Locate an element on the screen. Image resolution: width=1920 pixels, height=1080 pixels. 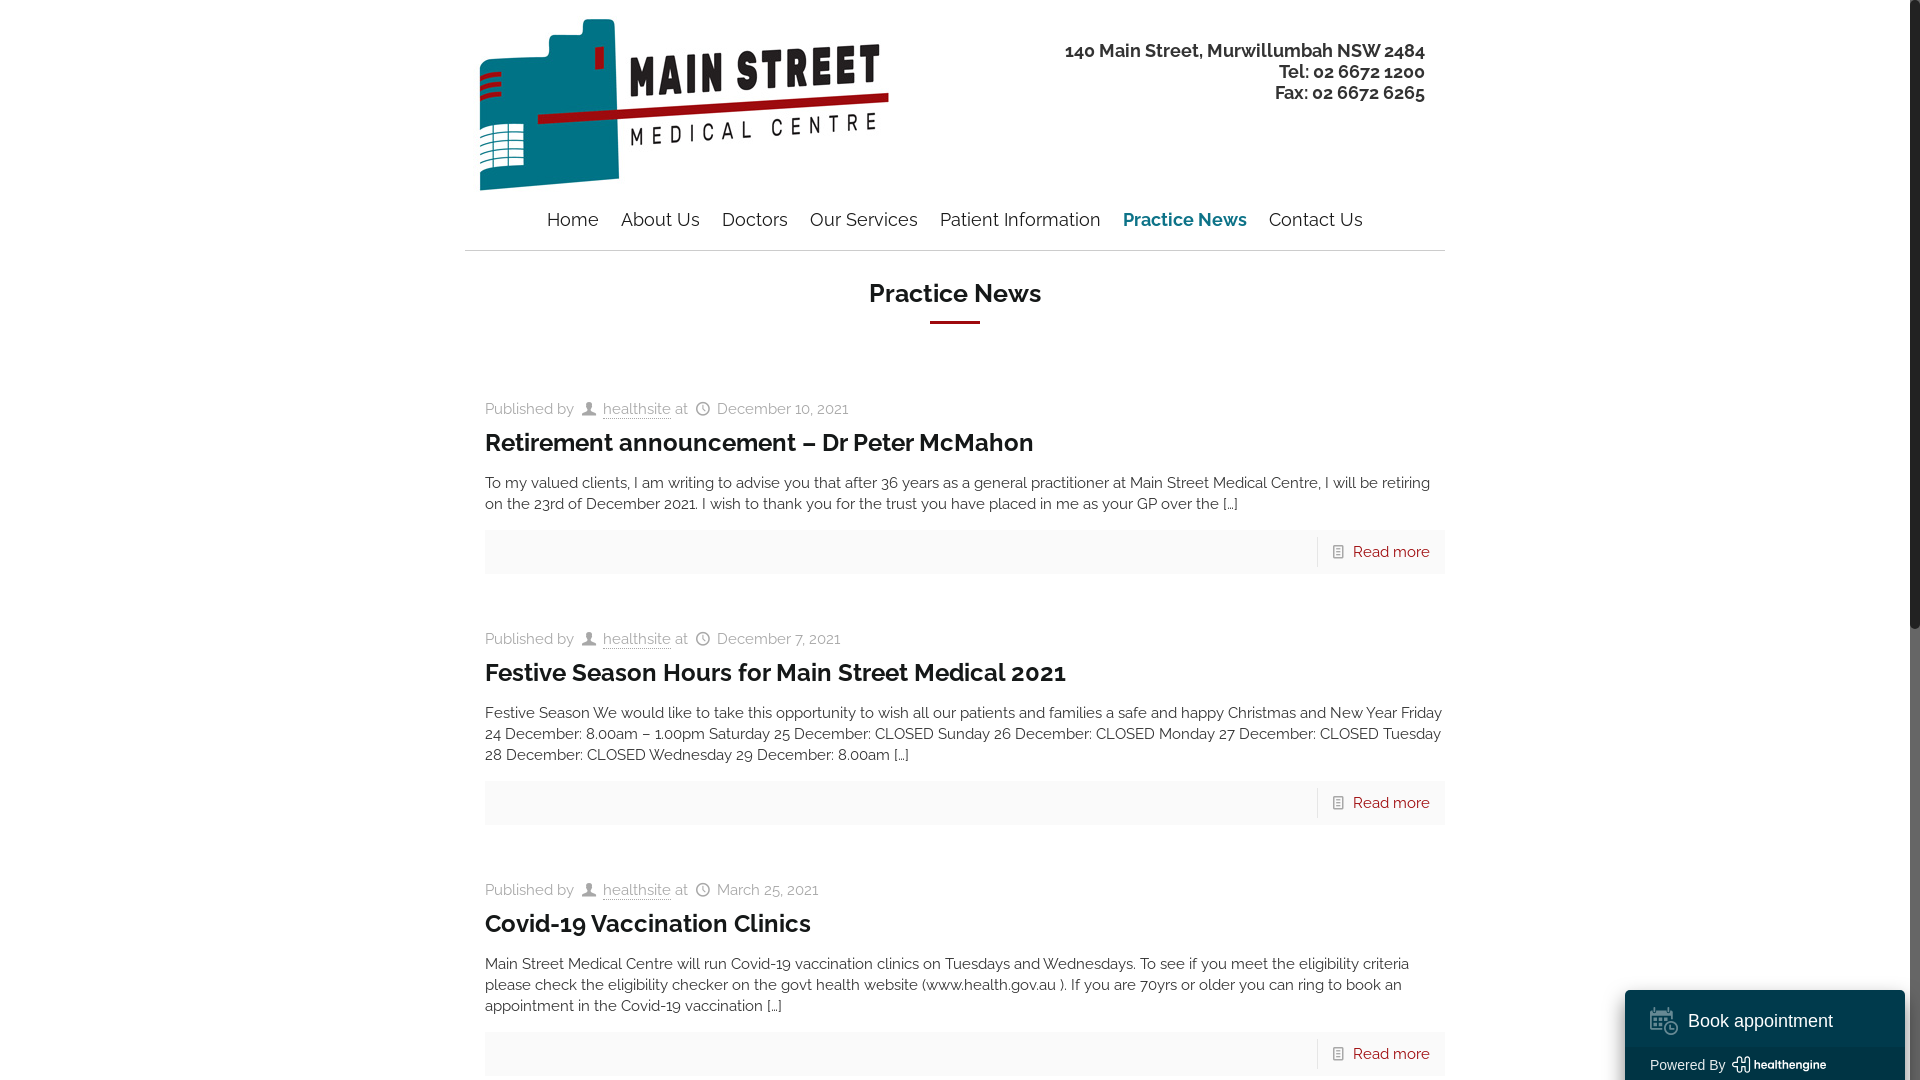
Practice News is located at coordinates (1185, 220).